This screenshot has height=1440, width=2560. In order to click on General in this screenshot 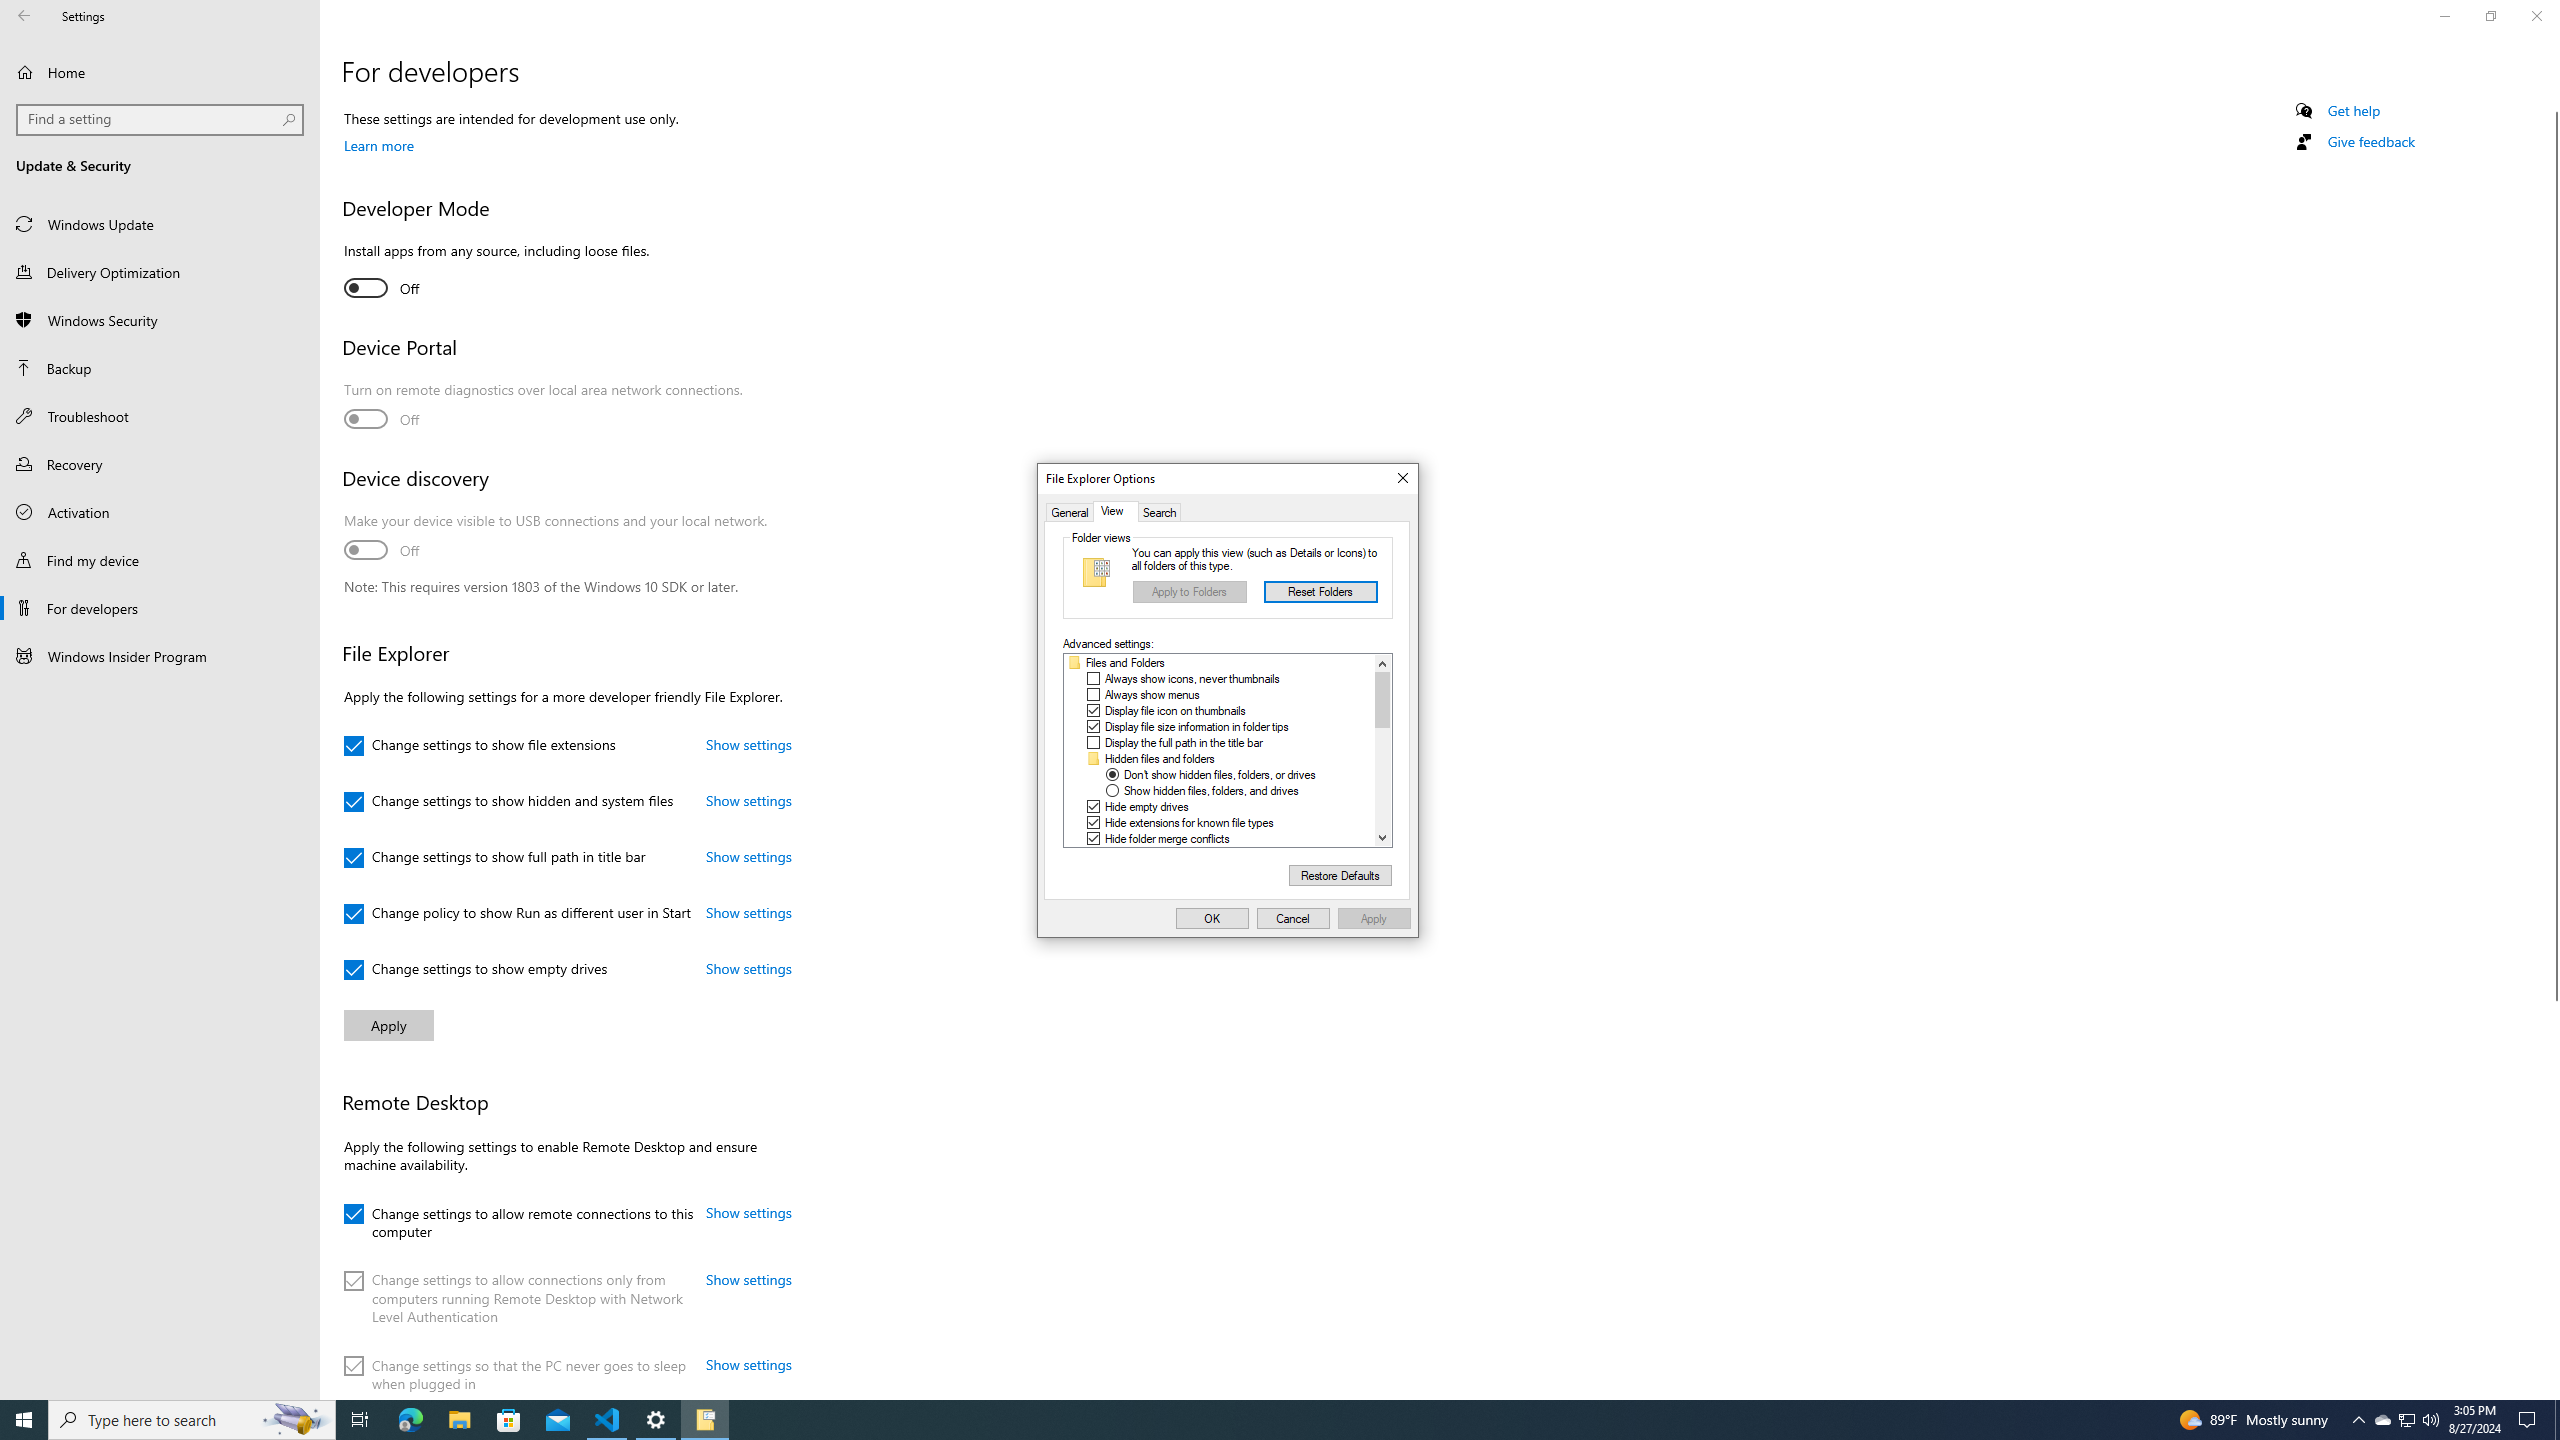, I will do `click(1071, 512)`.